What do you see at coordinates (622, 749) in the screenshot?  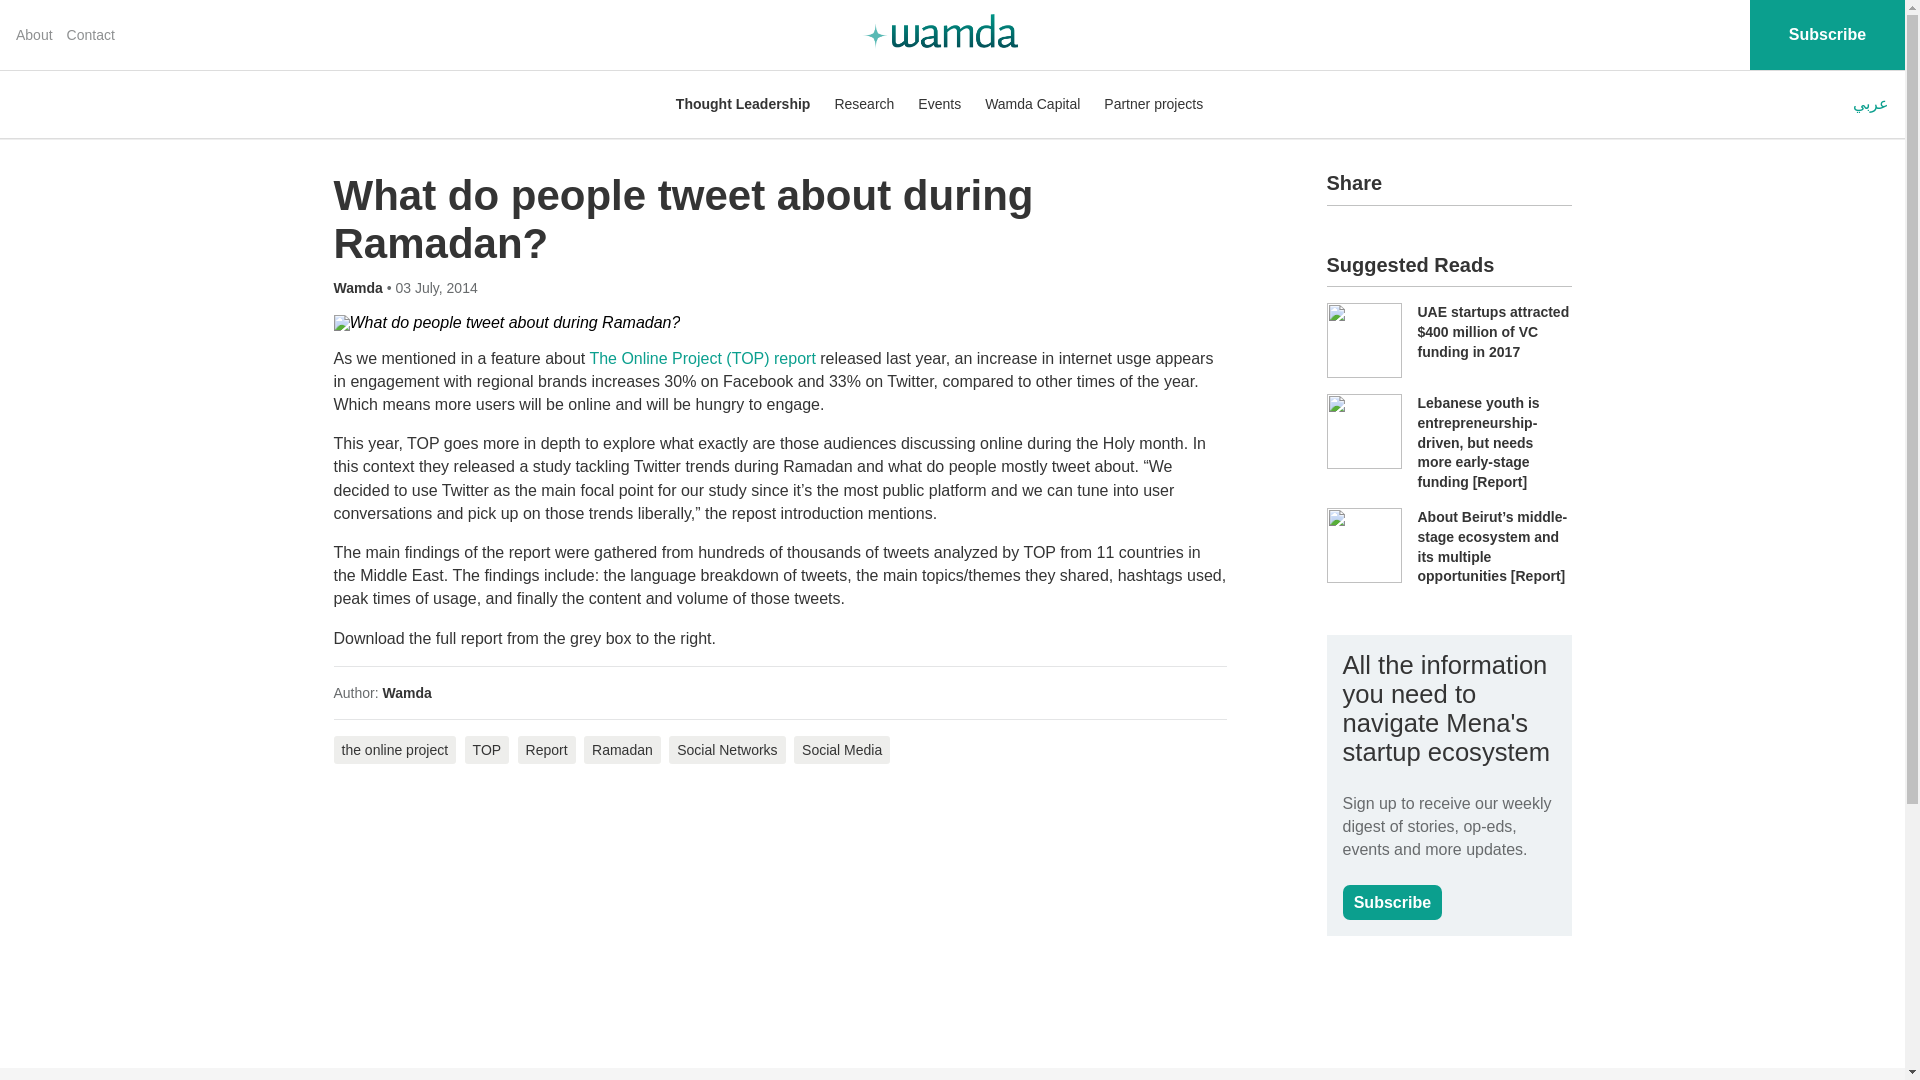 I see `Ramadan` at bounding box center [622, 749].